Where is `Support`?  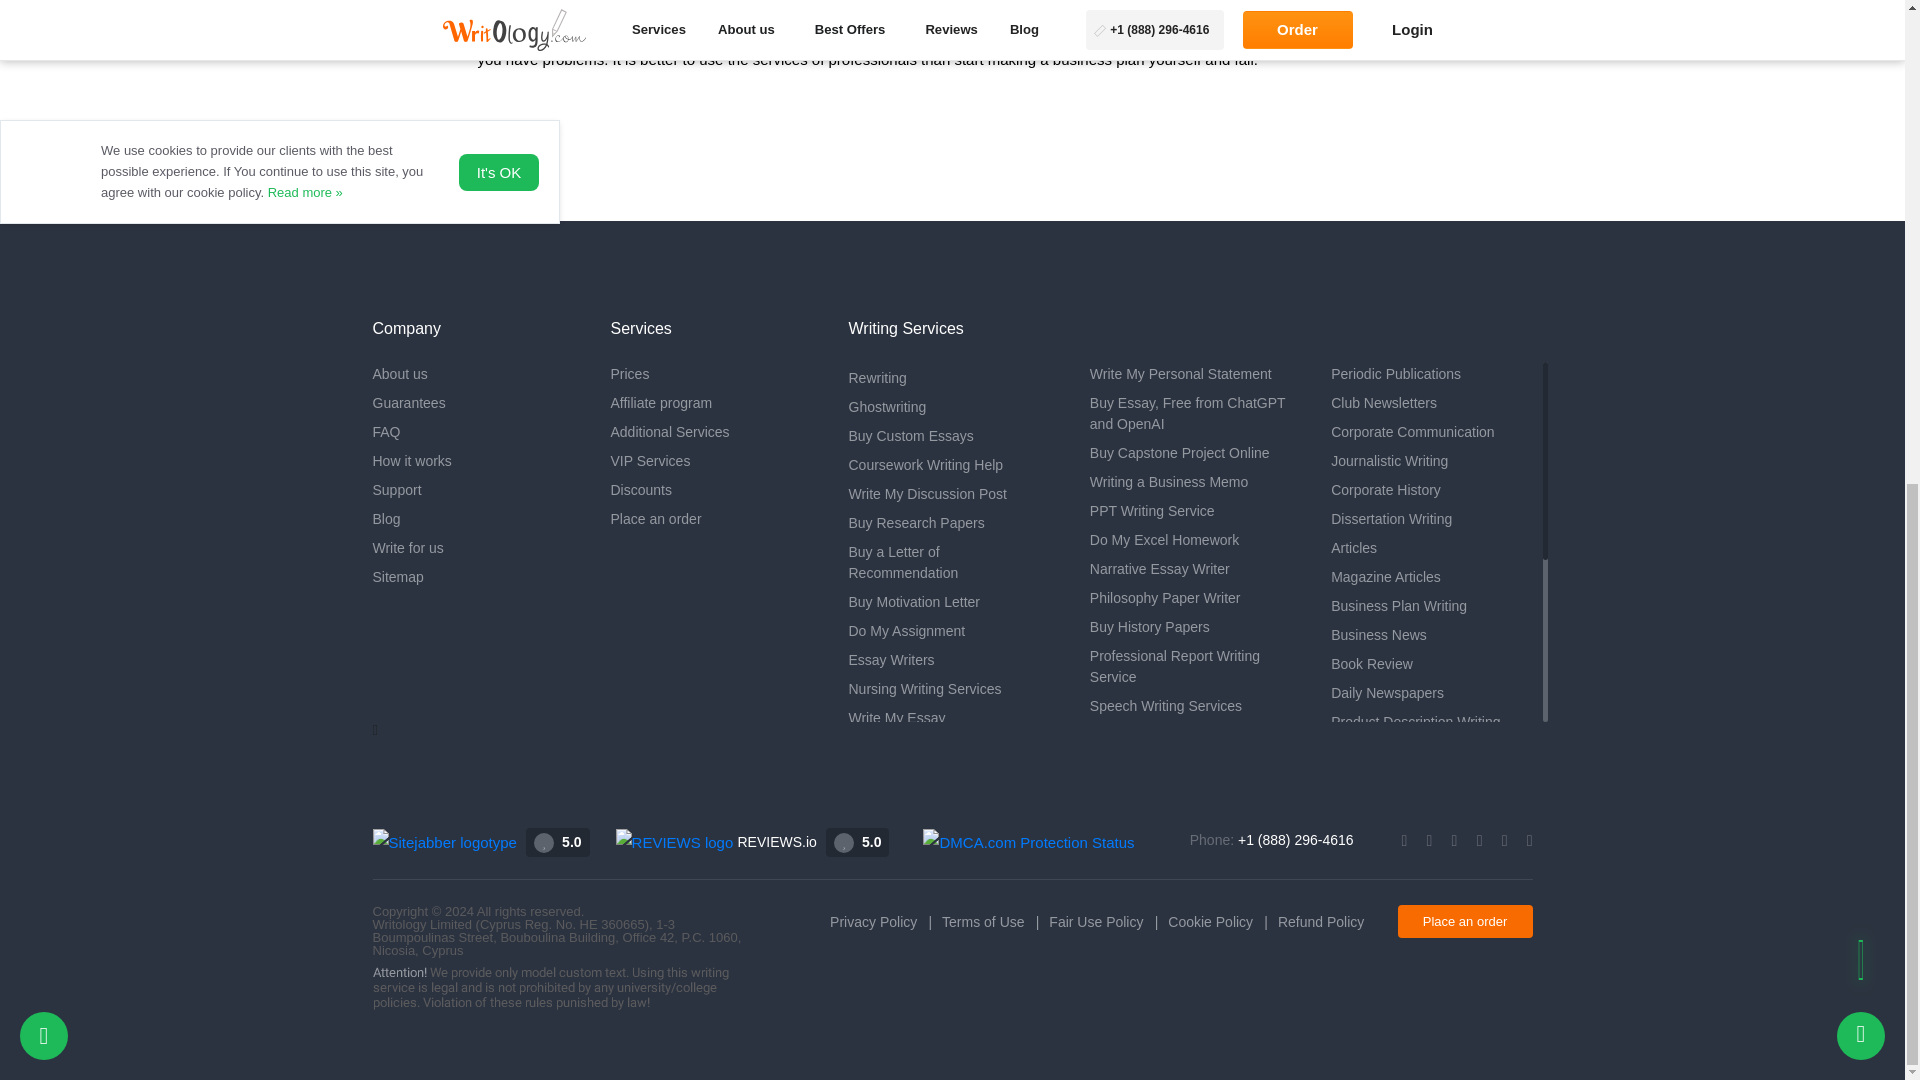 Support is located at coordinates (476, 490).